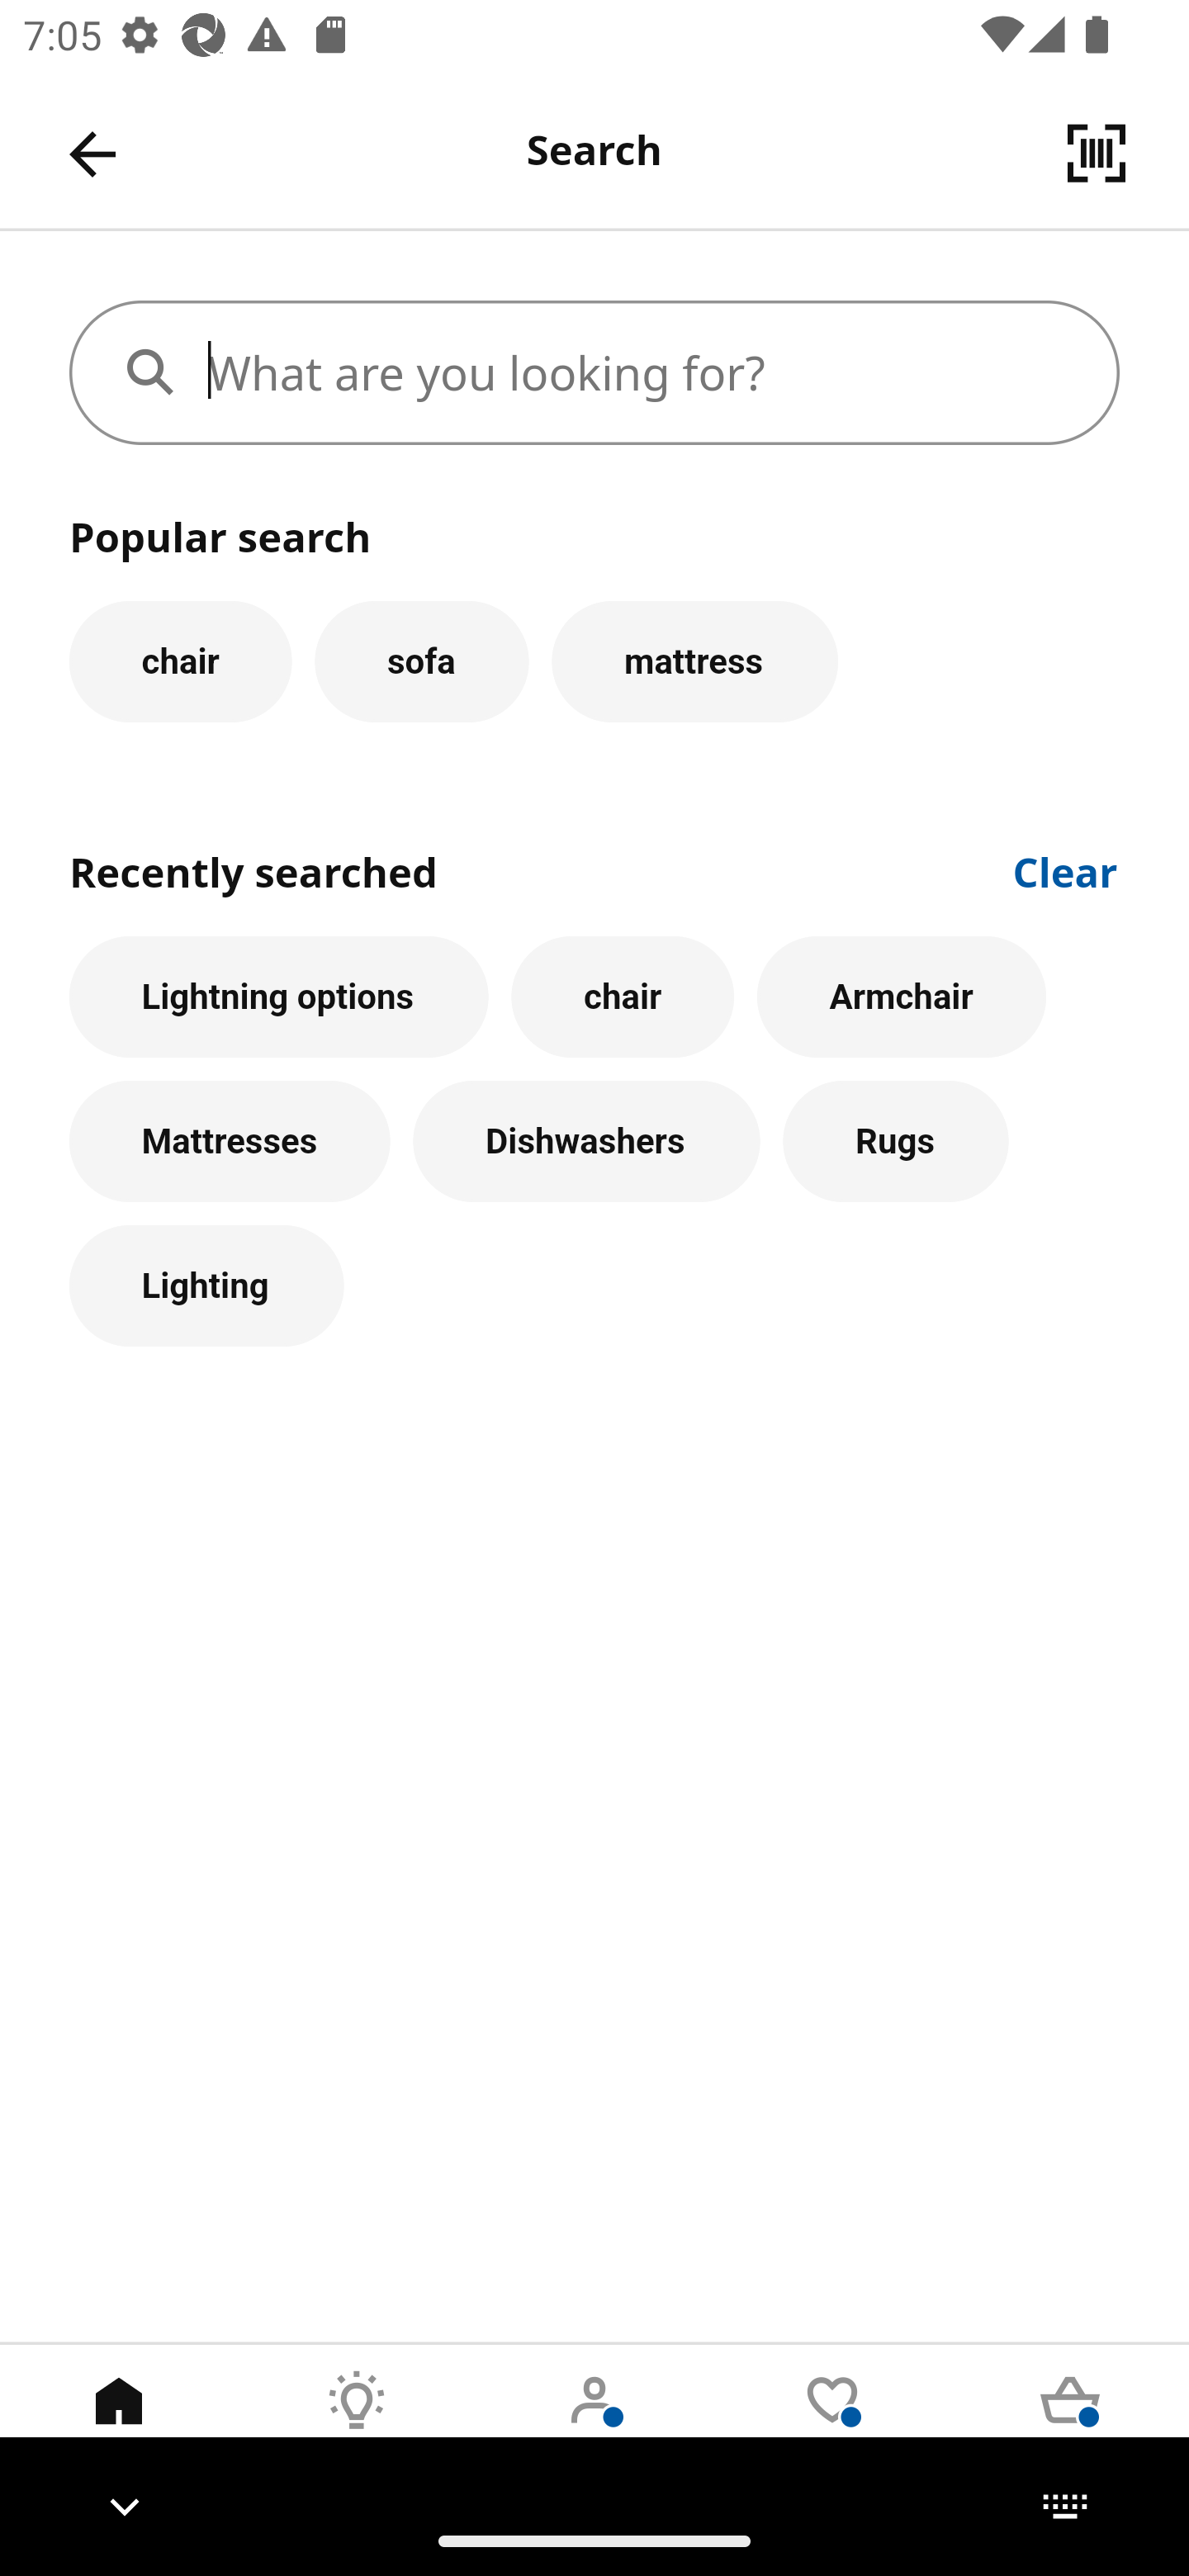 The width and height of the screenshot is (1189, 2576). I want to click on Lightning options, so click(278, 997).